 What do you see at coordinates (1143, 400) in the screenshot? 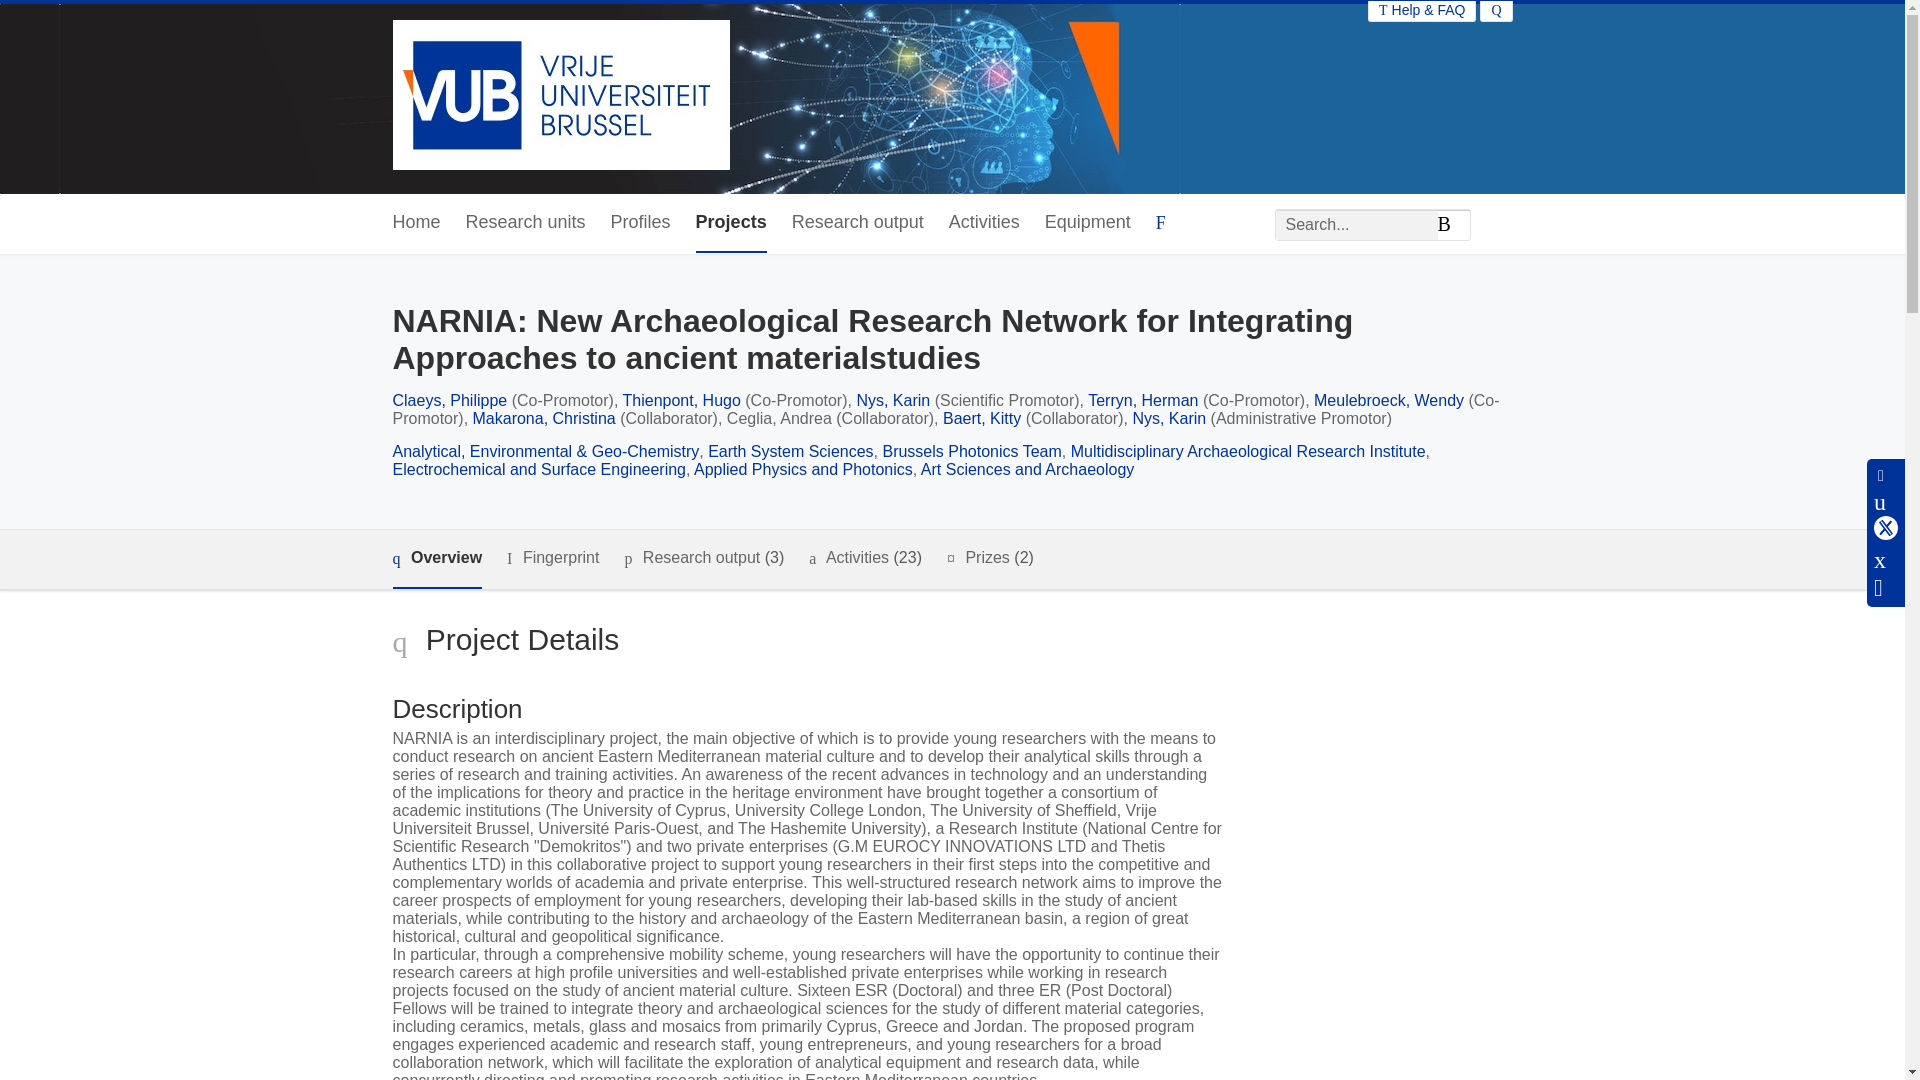
I see `Terryn, Herman` at bounding box center [1143, 400].